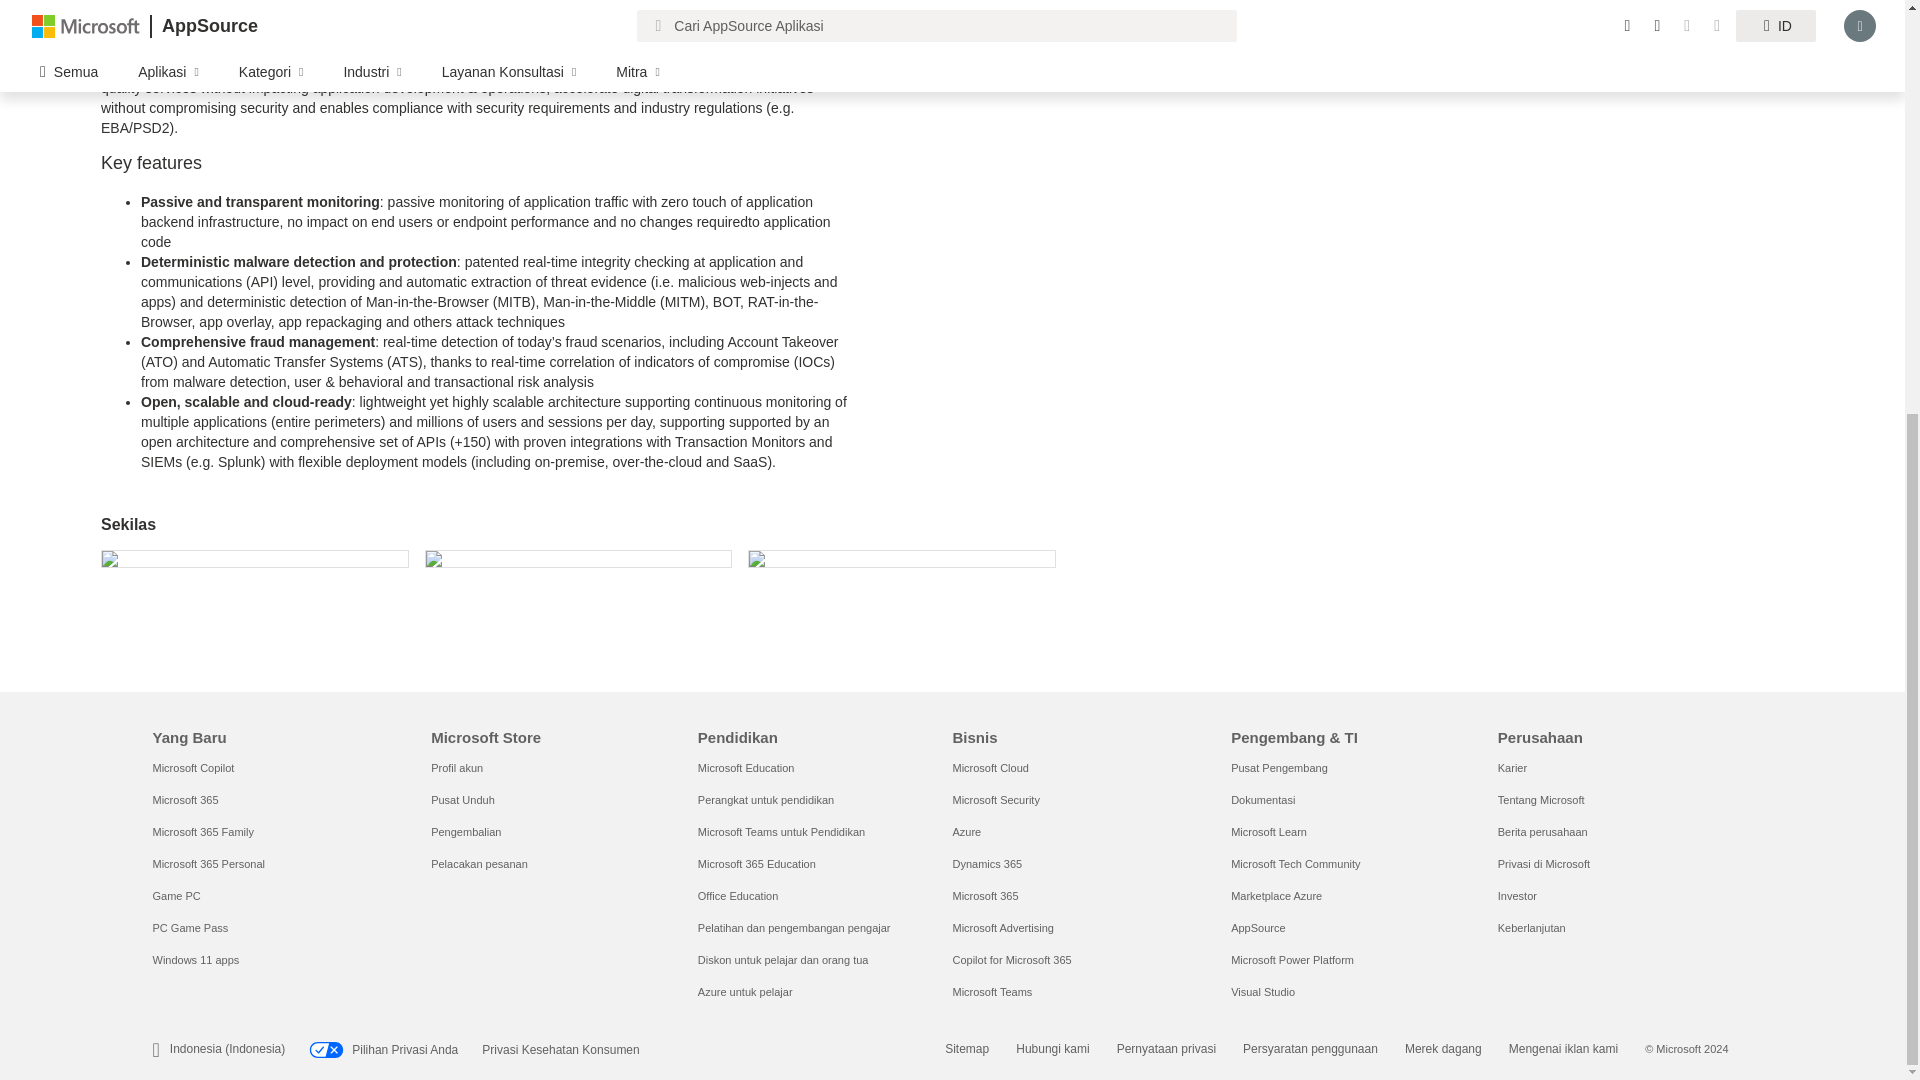 The image size is (1920, 1080). I want to click on Microsoft 365 Education, so click(757, 864).